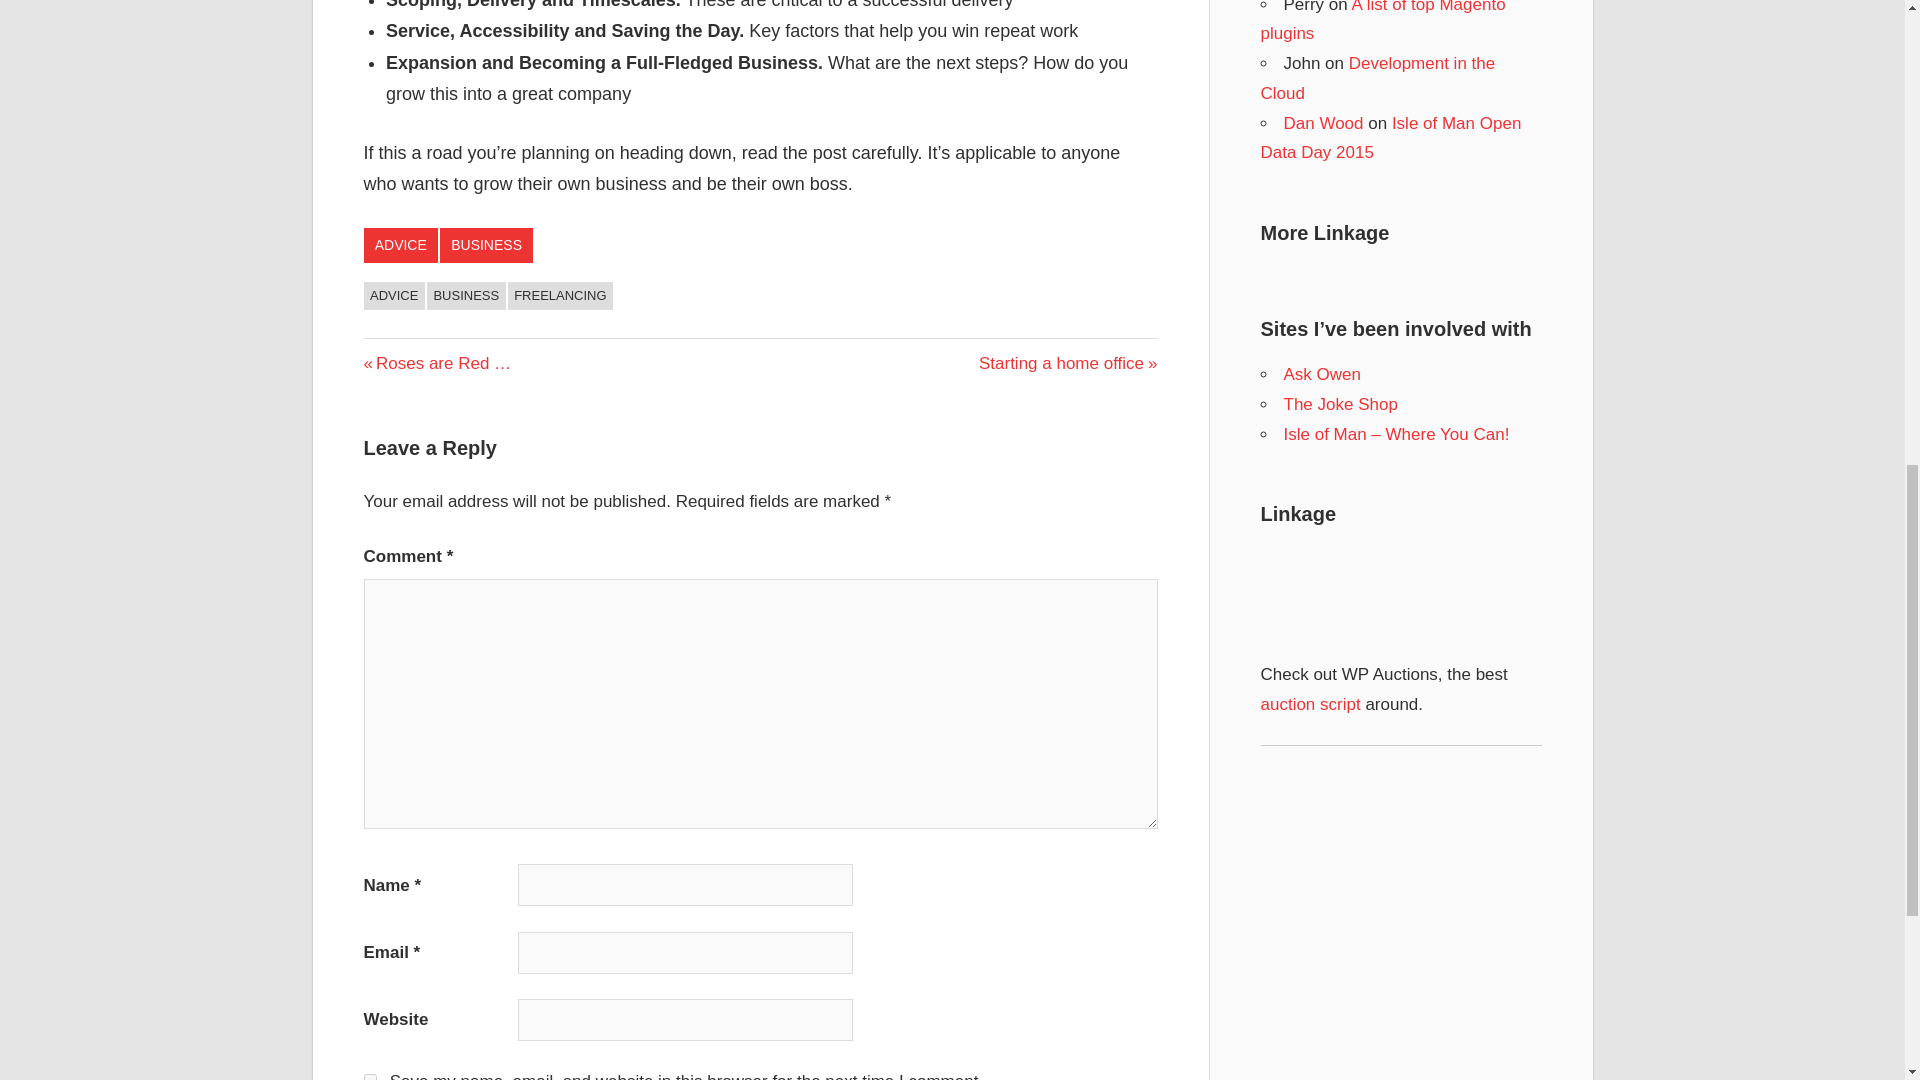 The width and height of the screenshot is (1920, 1080). What do you see at coordinates (370, 1076) in the screenshot?
I see `Ask Owen` at bounding box center [370, 1076].